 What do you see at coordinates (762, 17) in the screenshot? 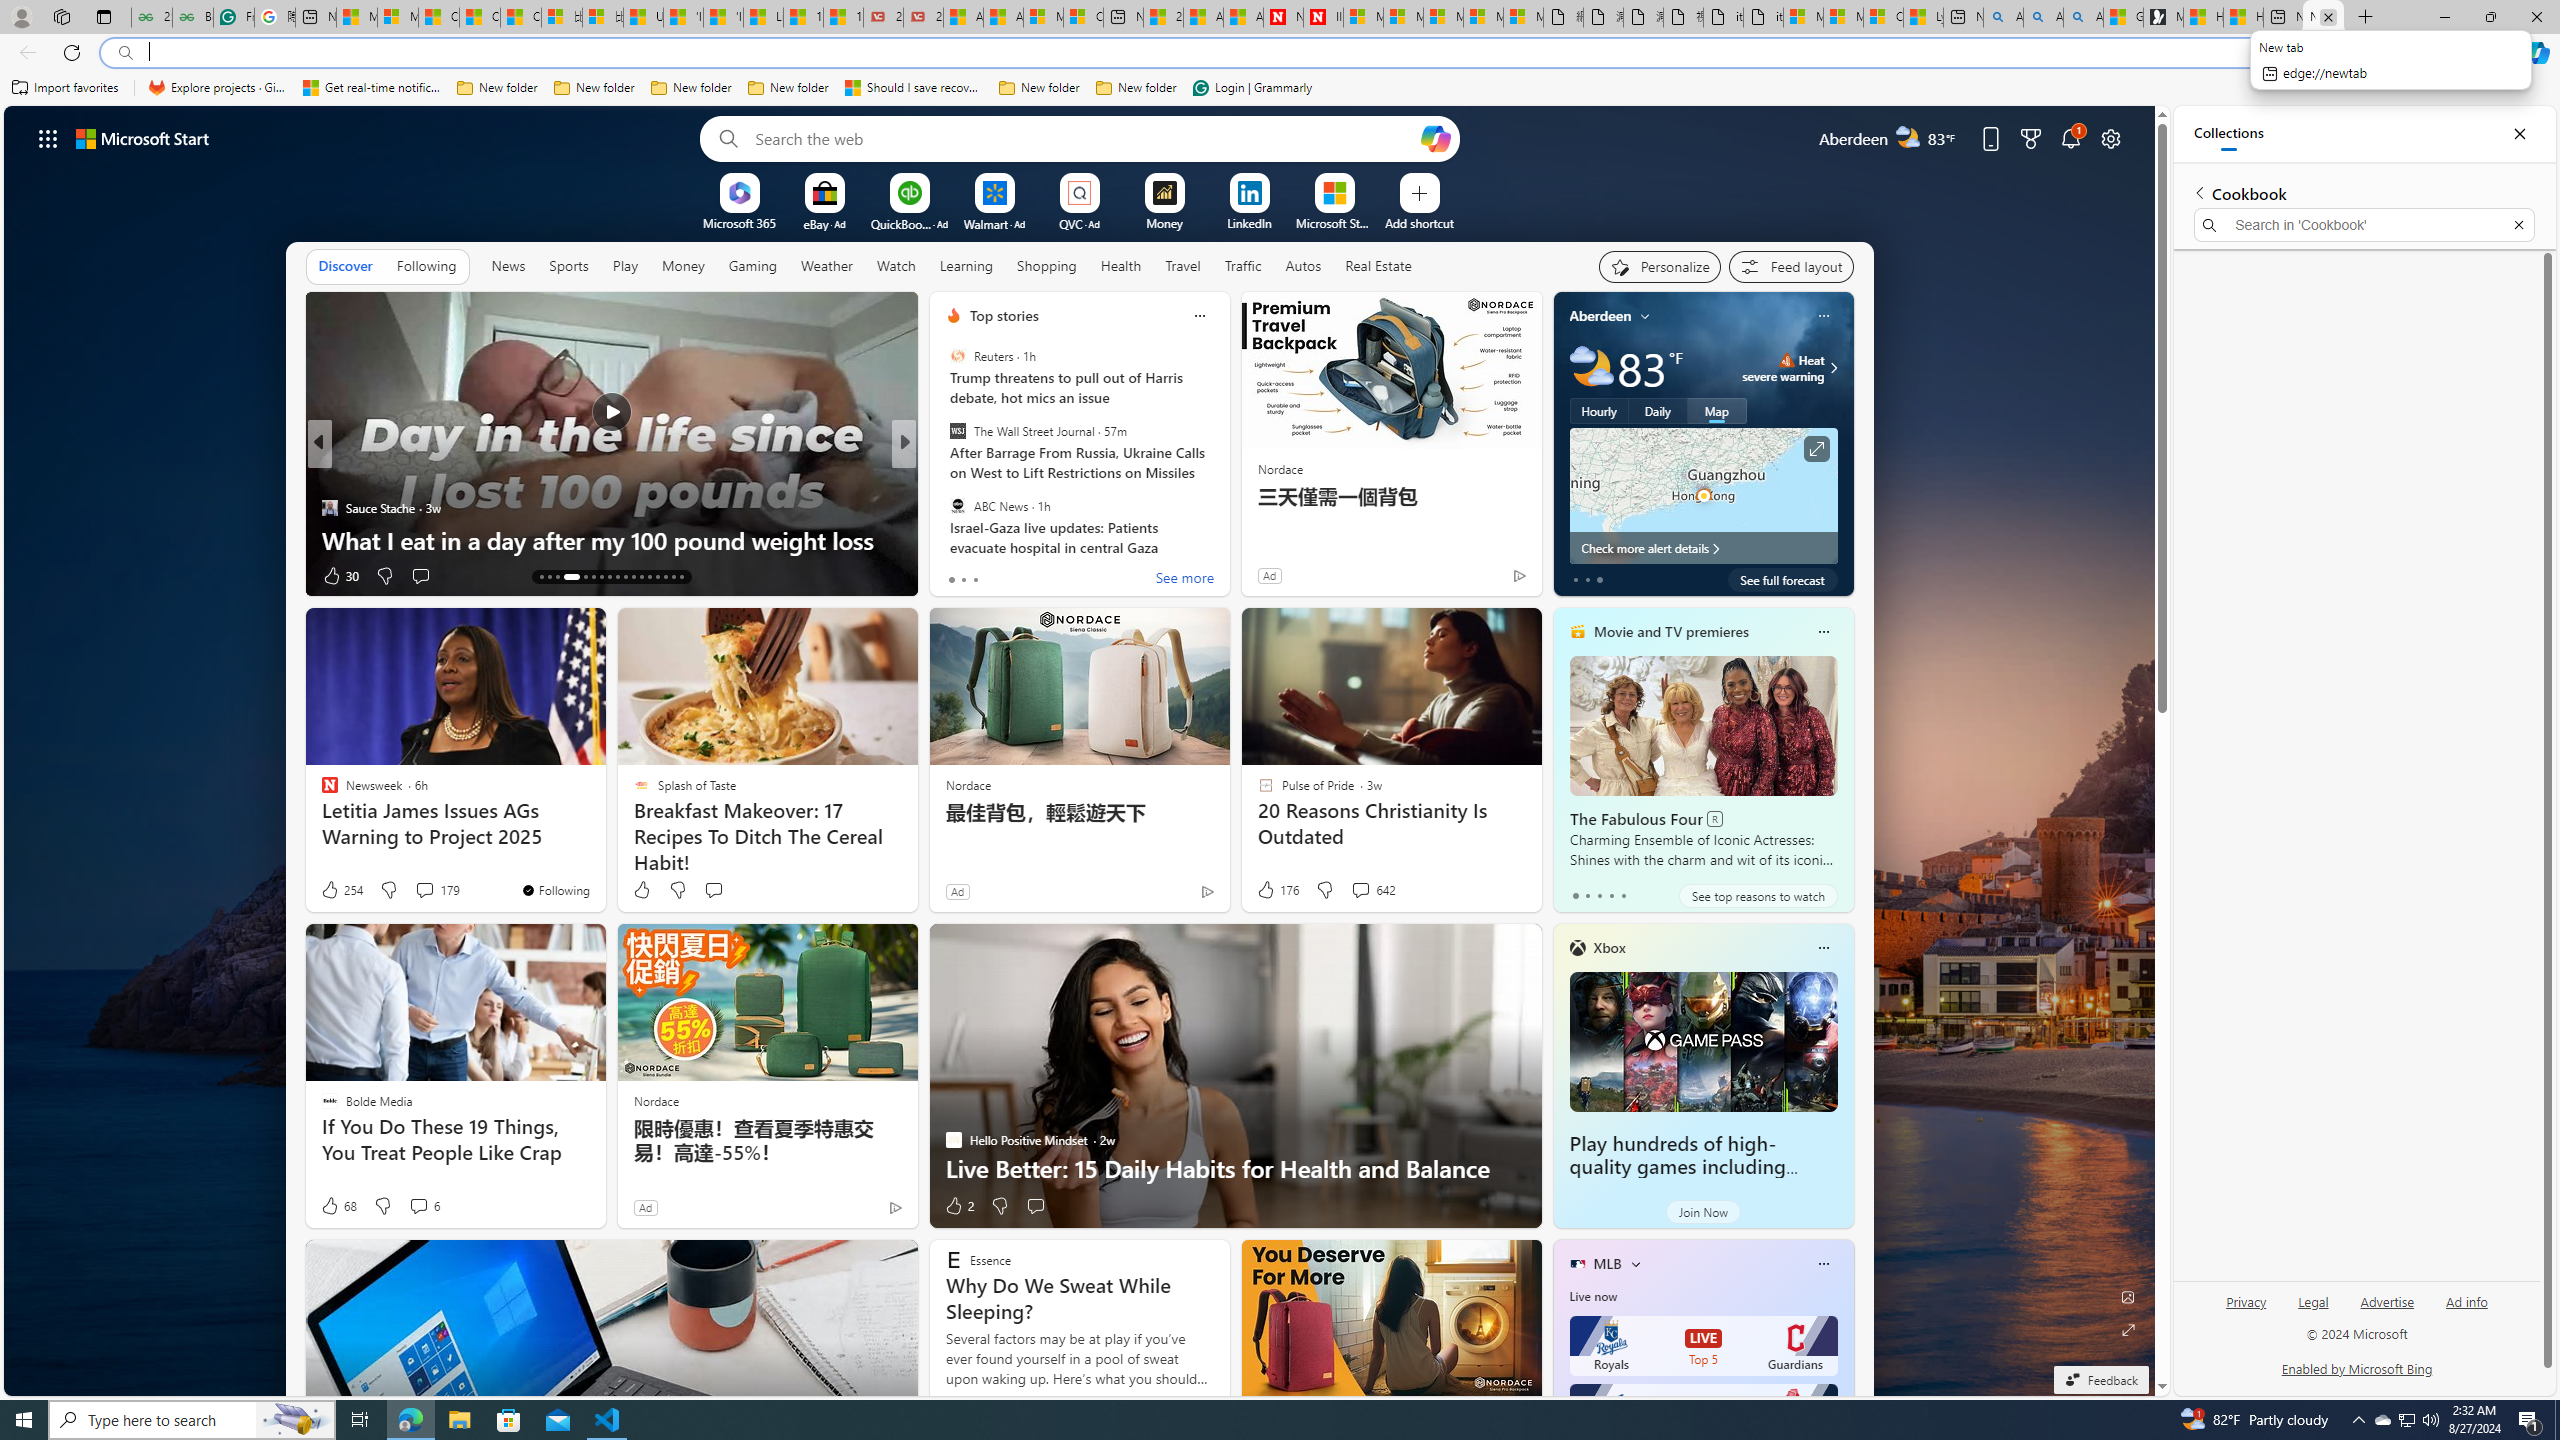
I see `Lifestyle - MSN` at bounding box center [762, 17].